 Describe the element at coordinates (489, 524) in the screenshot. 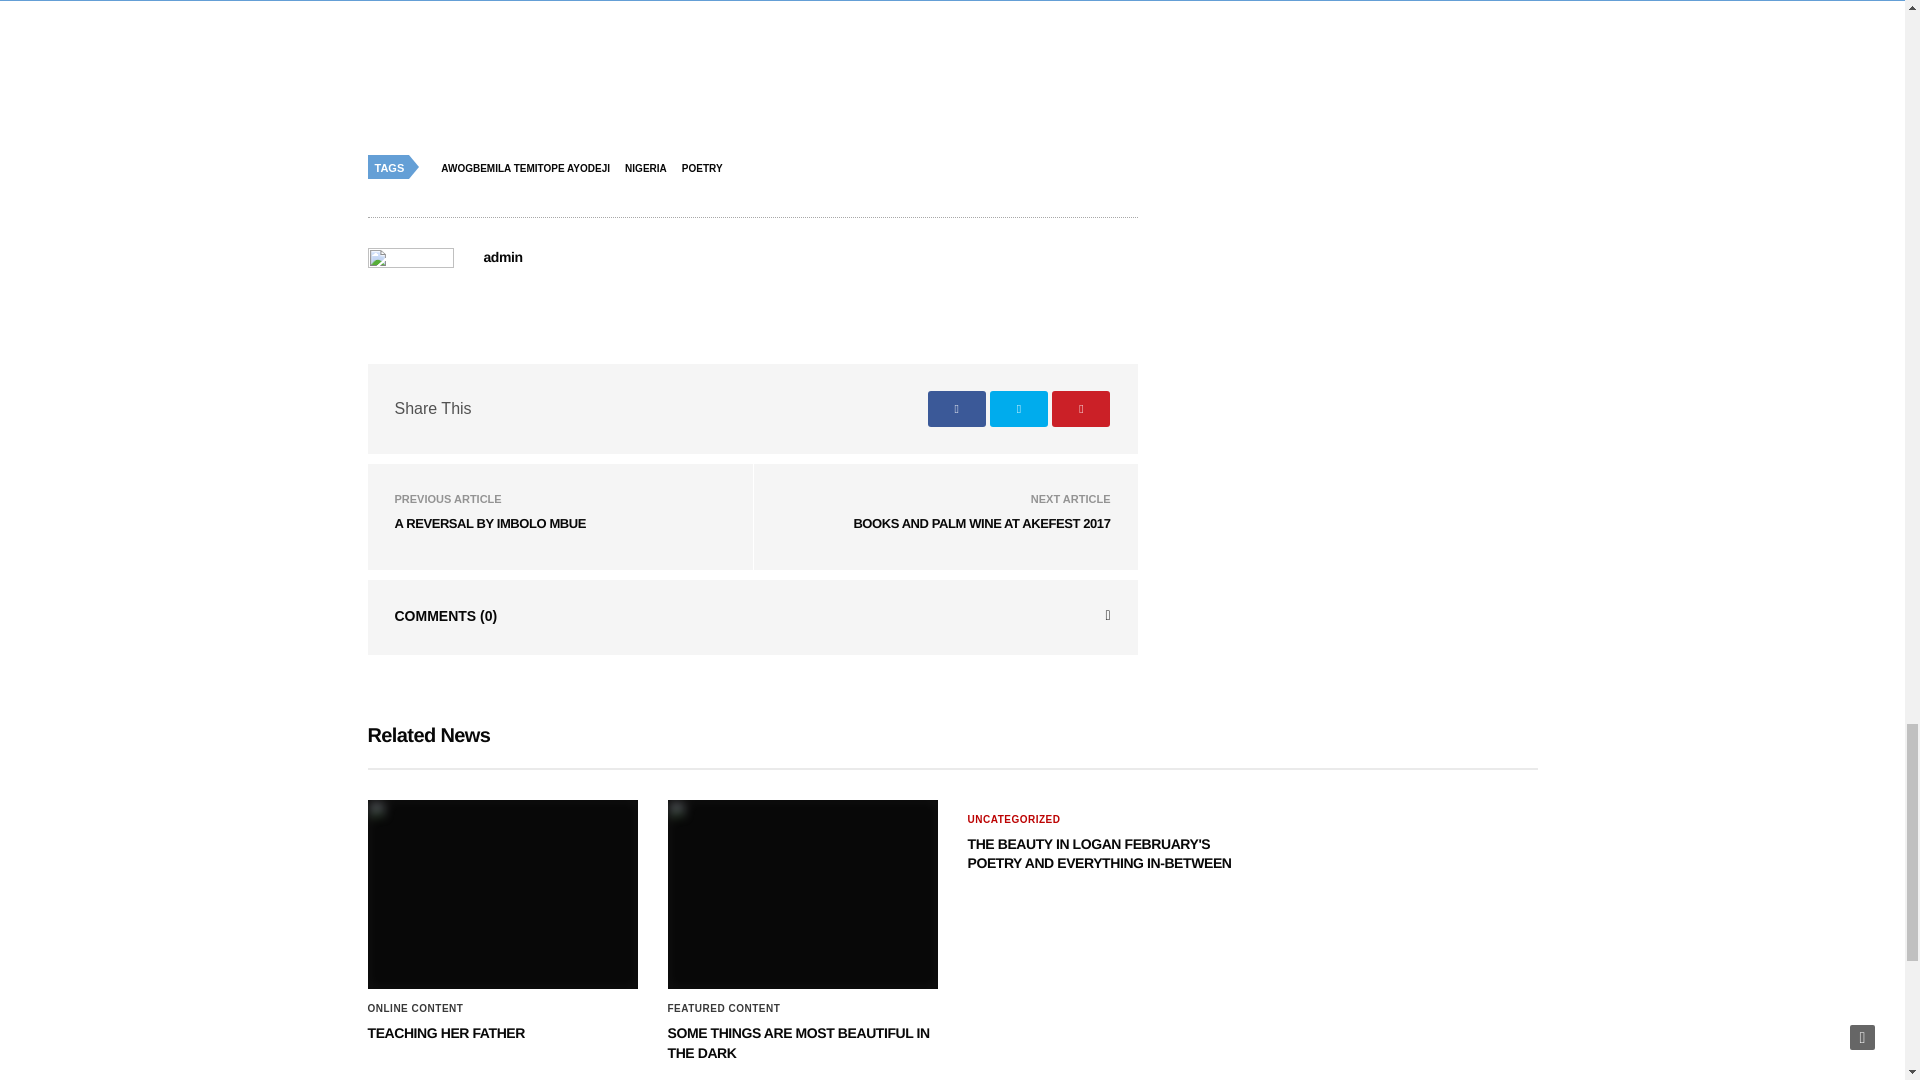

I see `A Reversal by Imbolo Mbue` at that location.